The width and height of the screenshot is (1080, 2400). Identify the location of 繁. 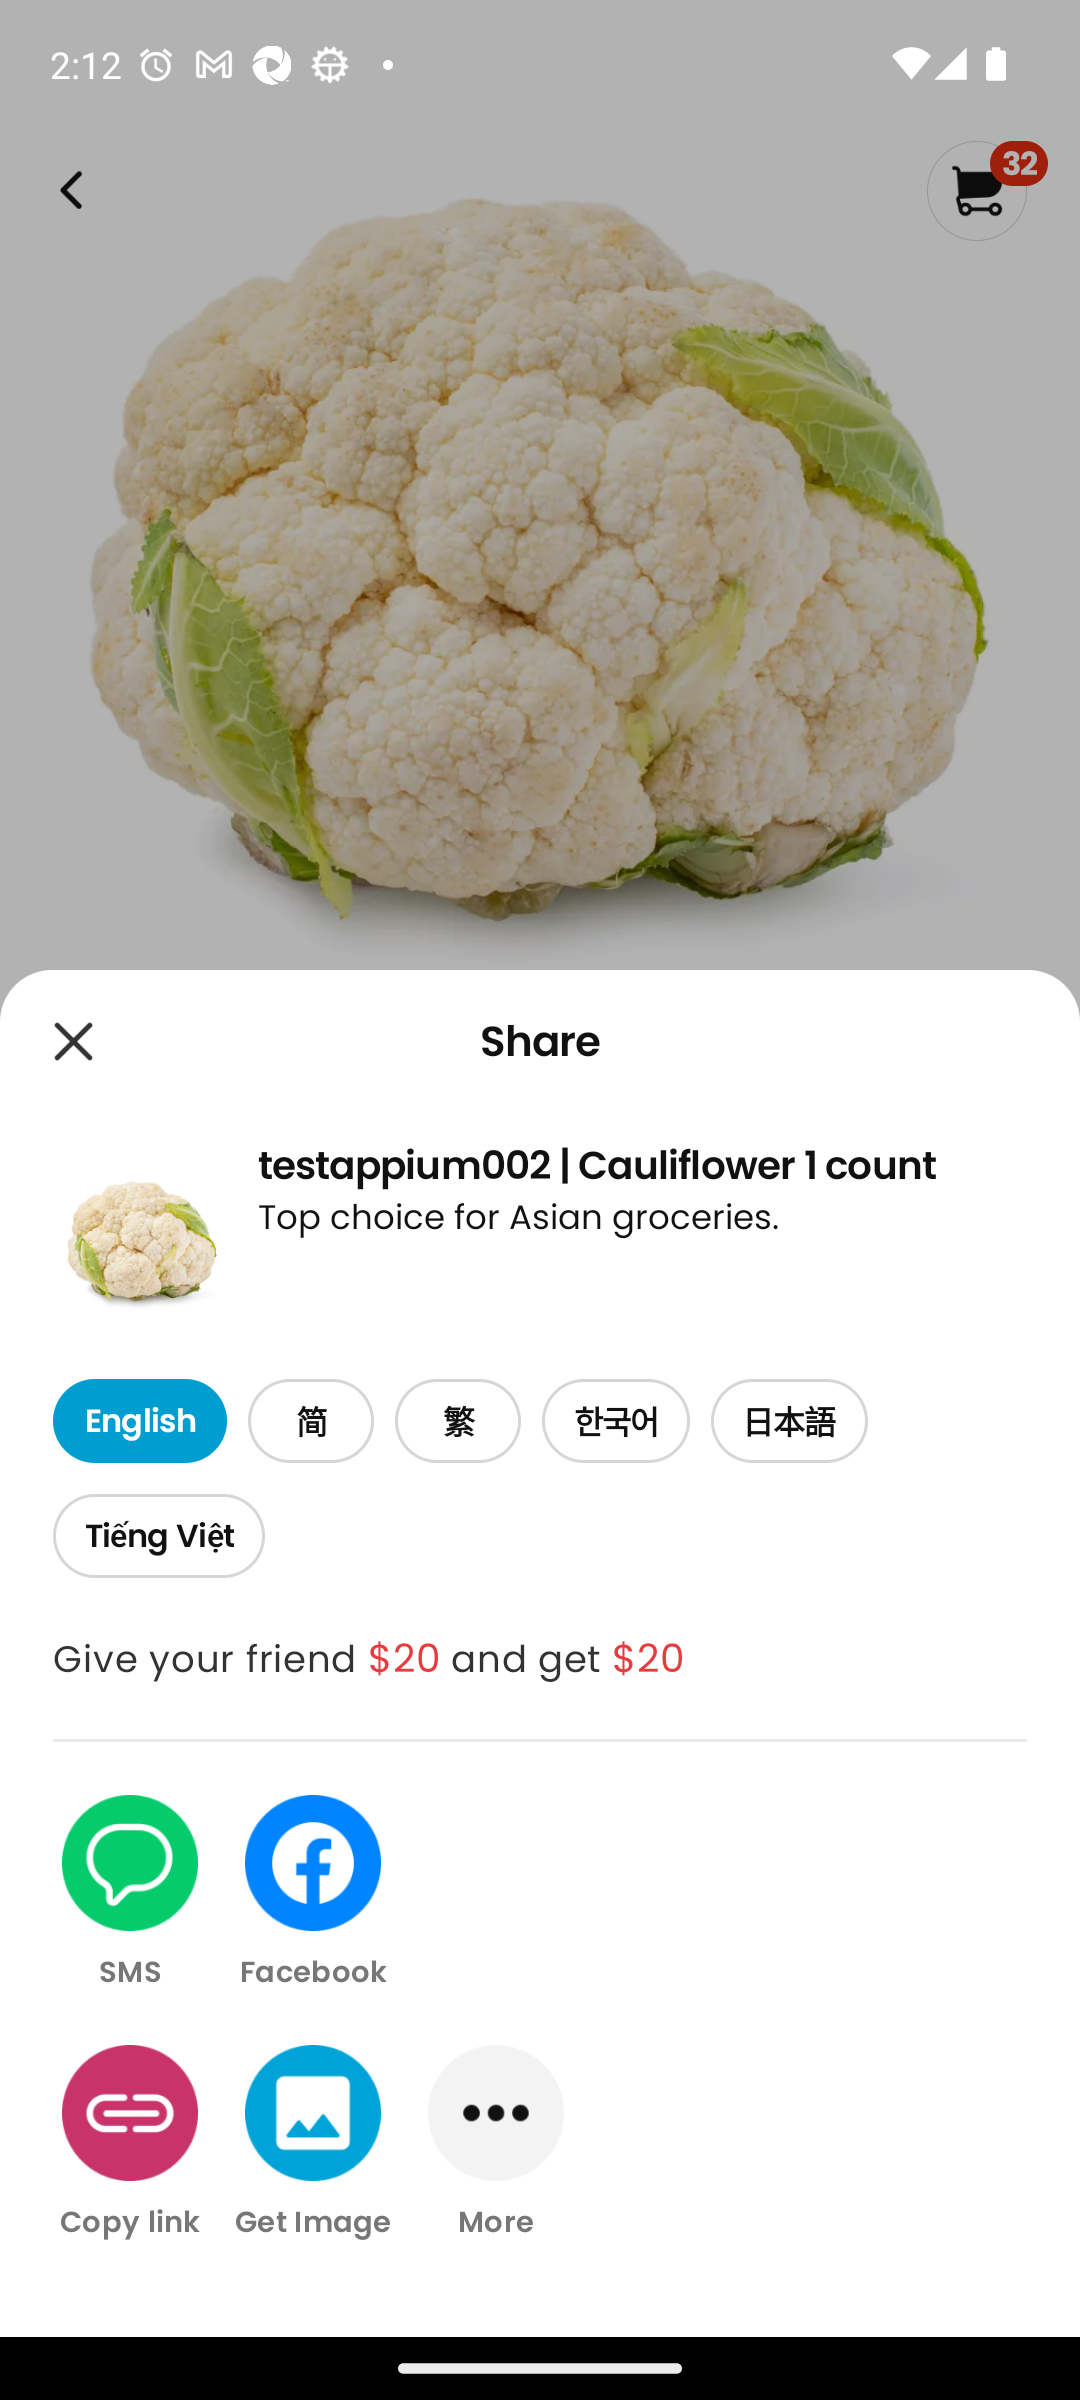
(458, 1422).